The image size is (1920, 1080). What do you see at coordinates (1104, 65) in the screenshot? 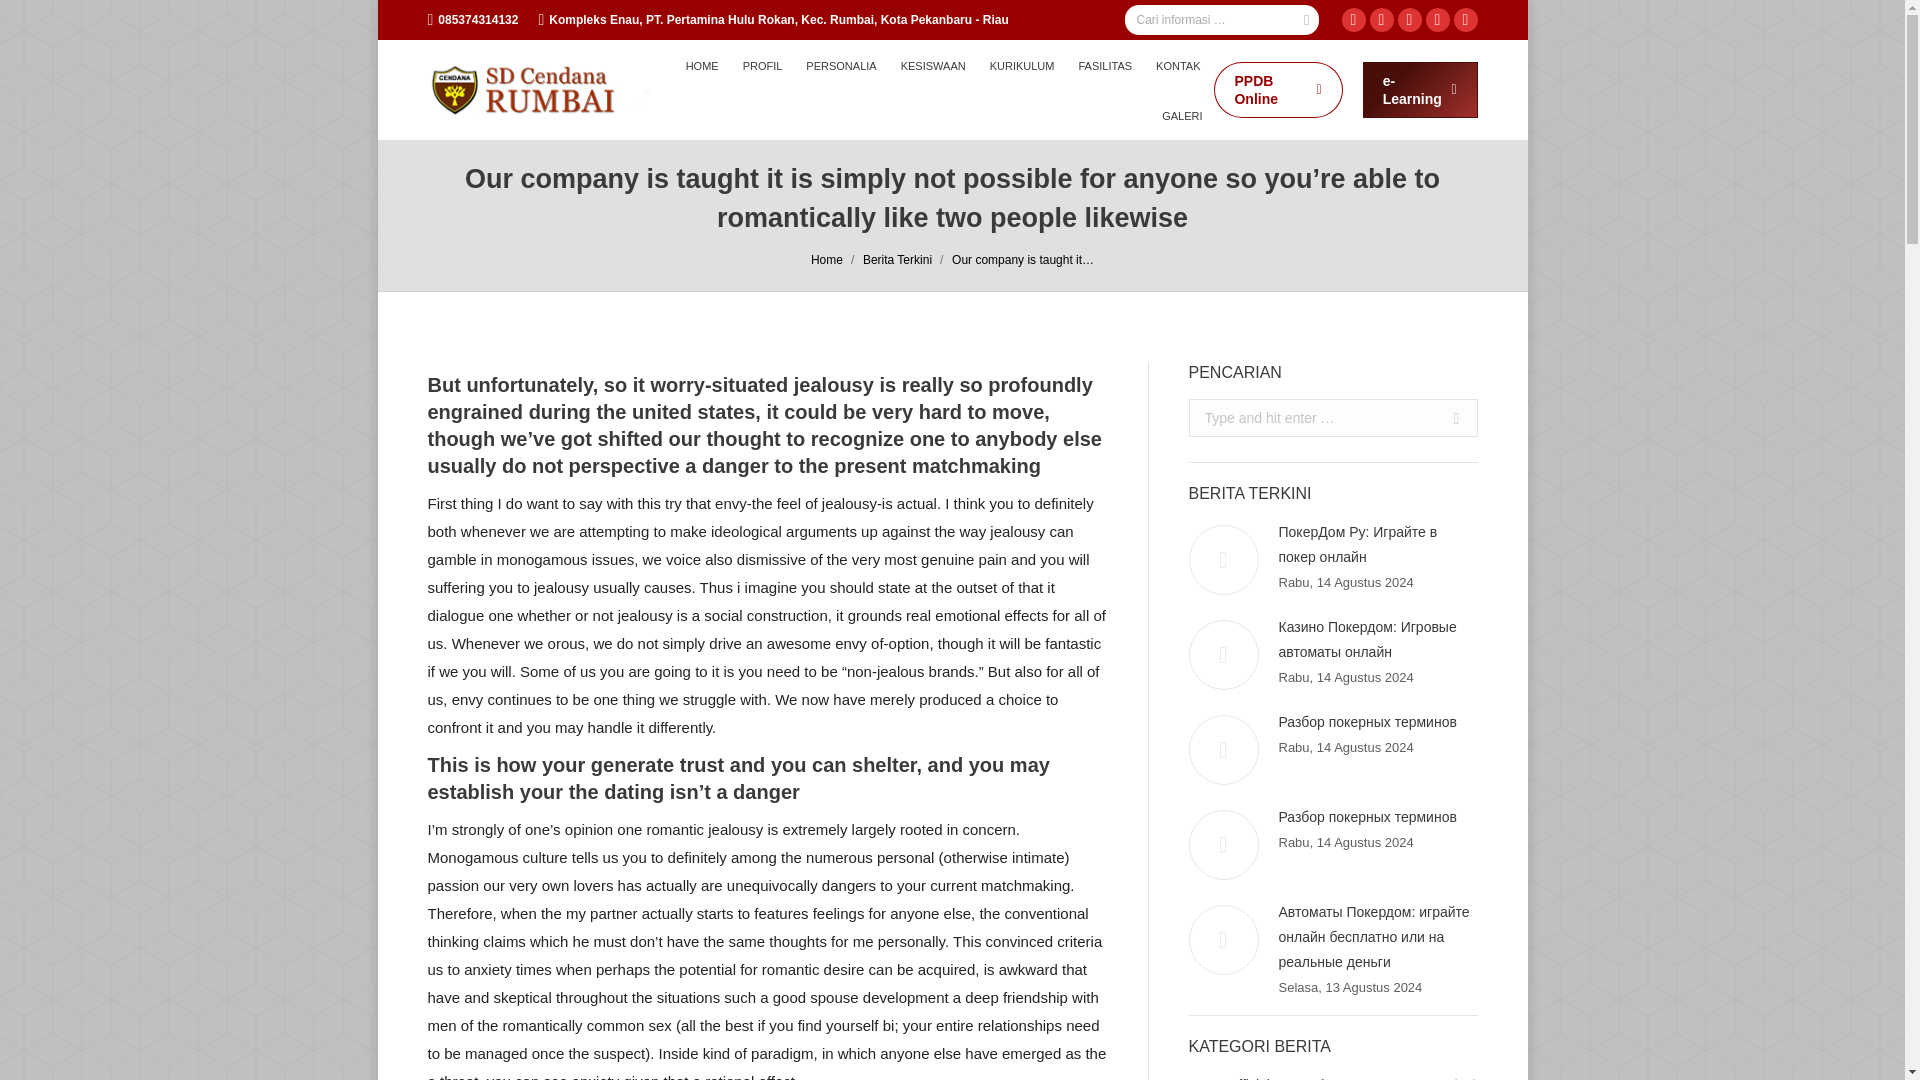
I see `FASILITAS` at bounding box center [1104, 65].